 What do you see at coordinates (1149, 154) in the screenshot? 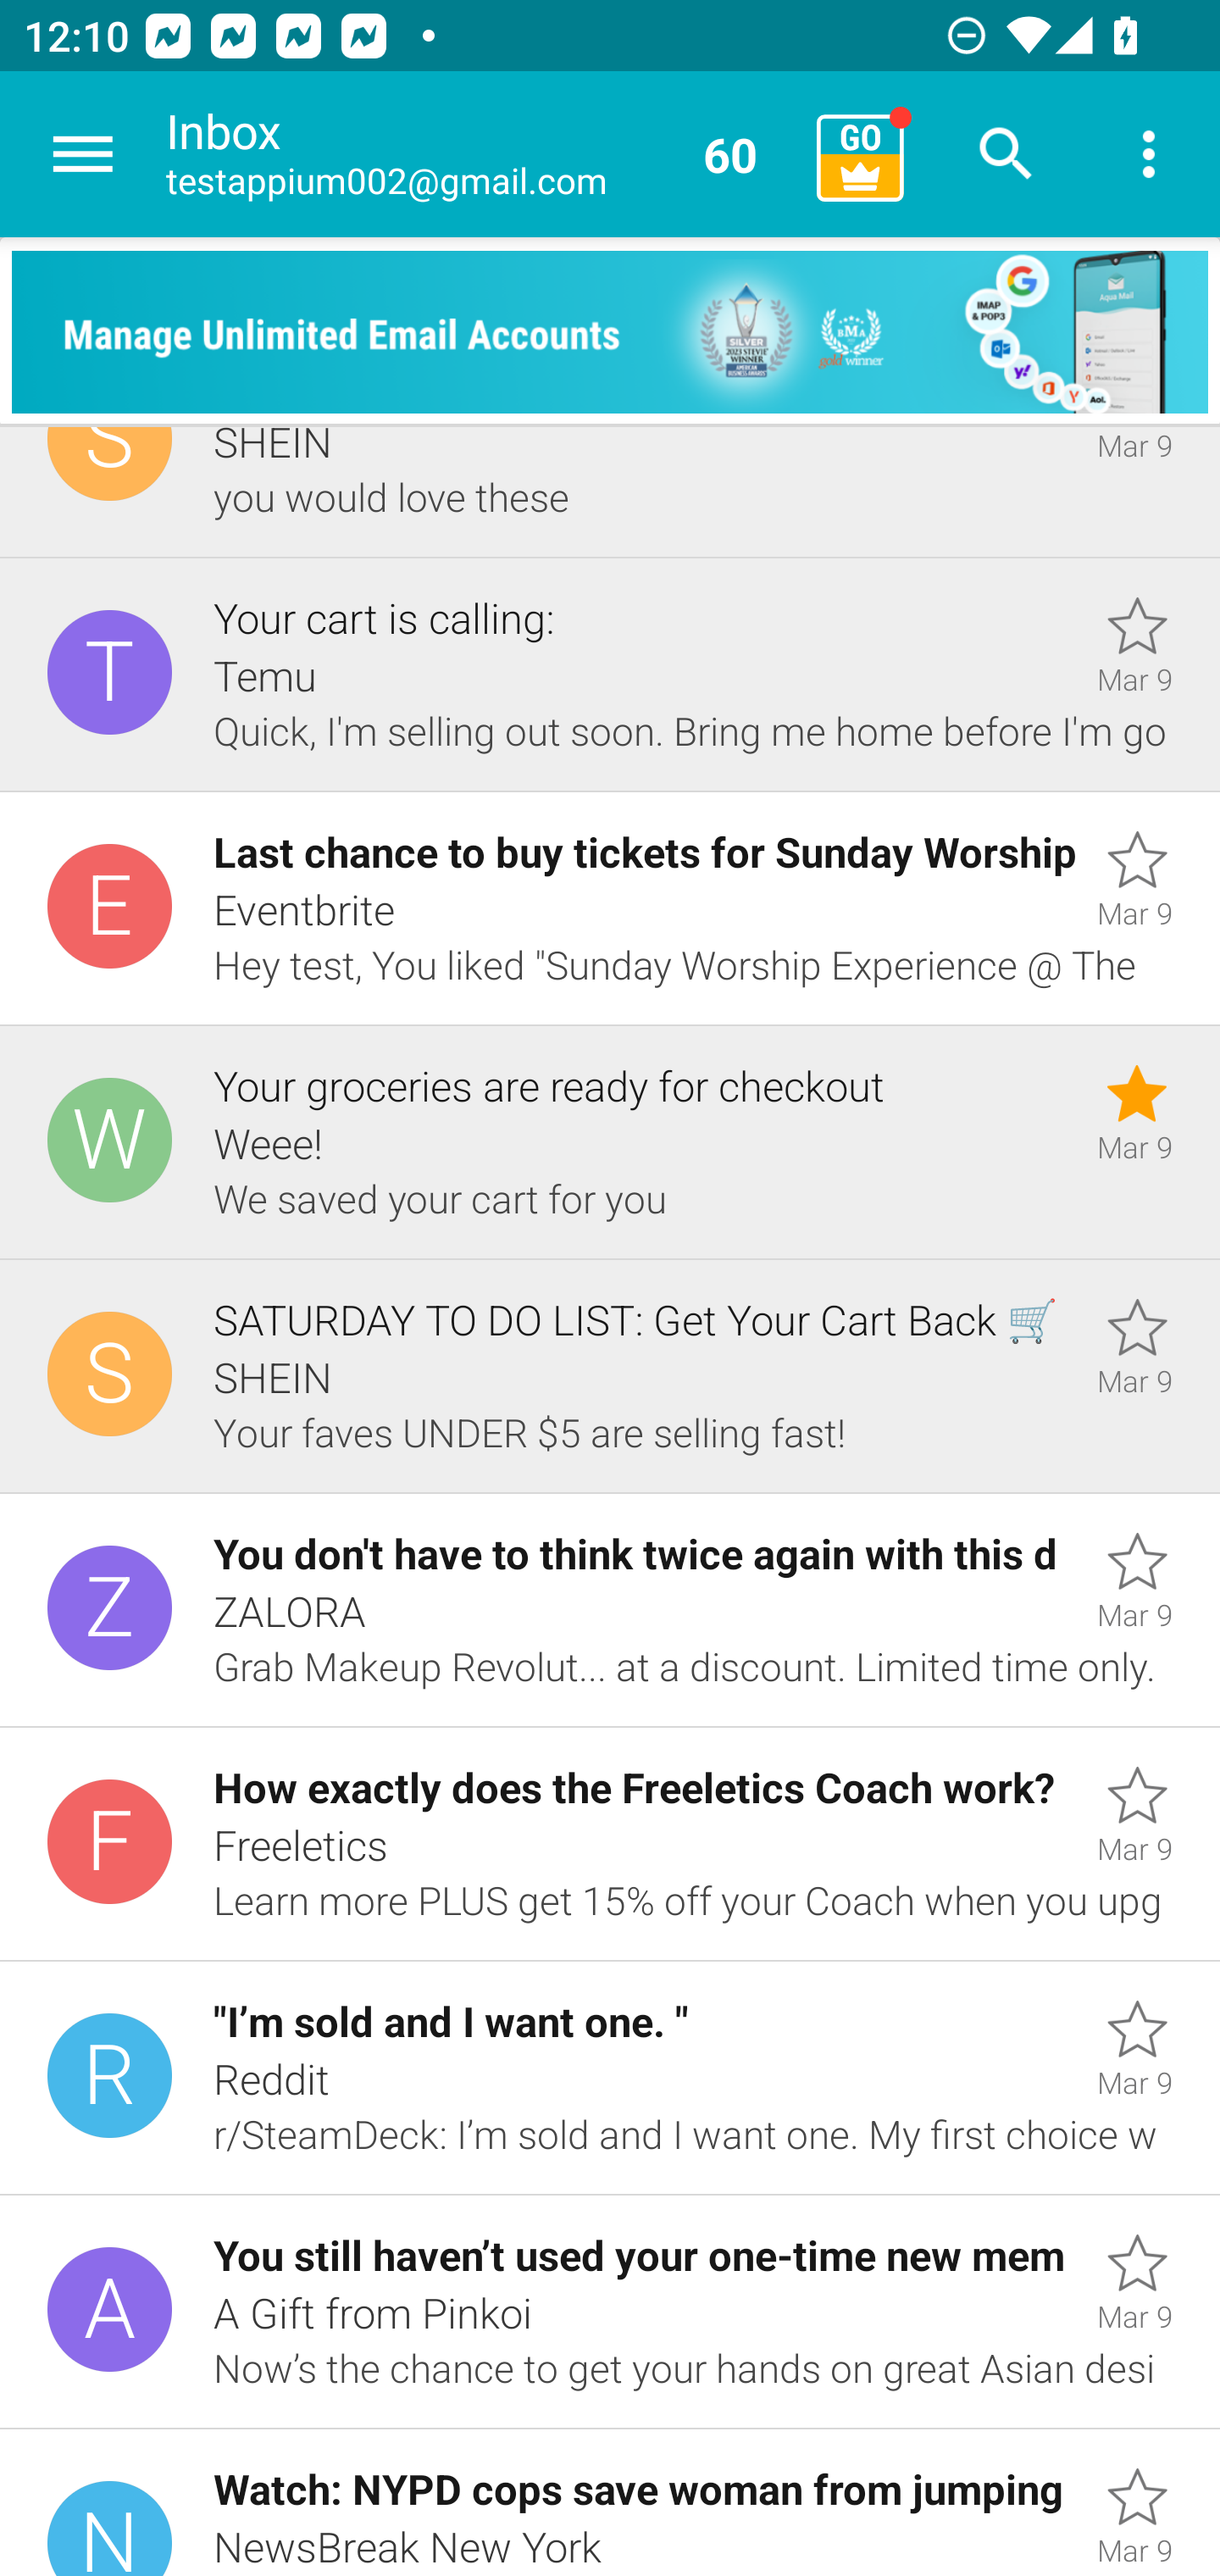
I see `More options` at bounding box center [1149, 154].